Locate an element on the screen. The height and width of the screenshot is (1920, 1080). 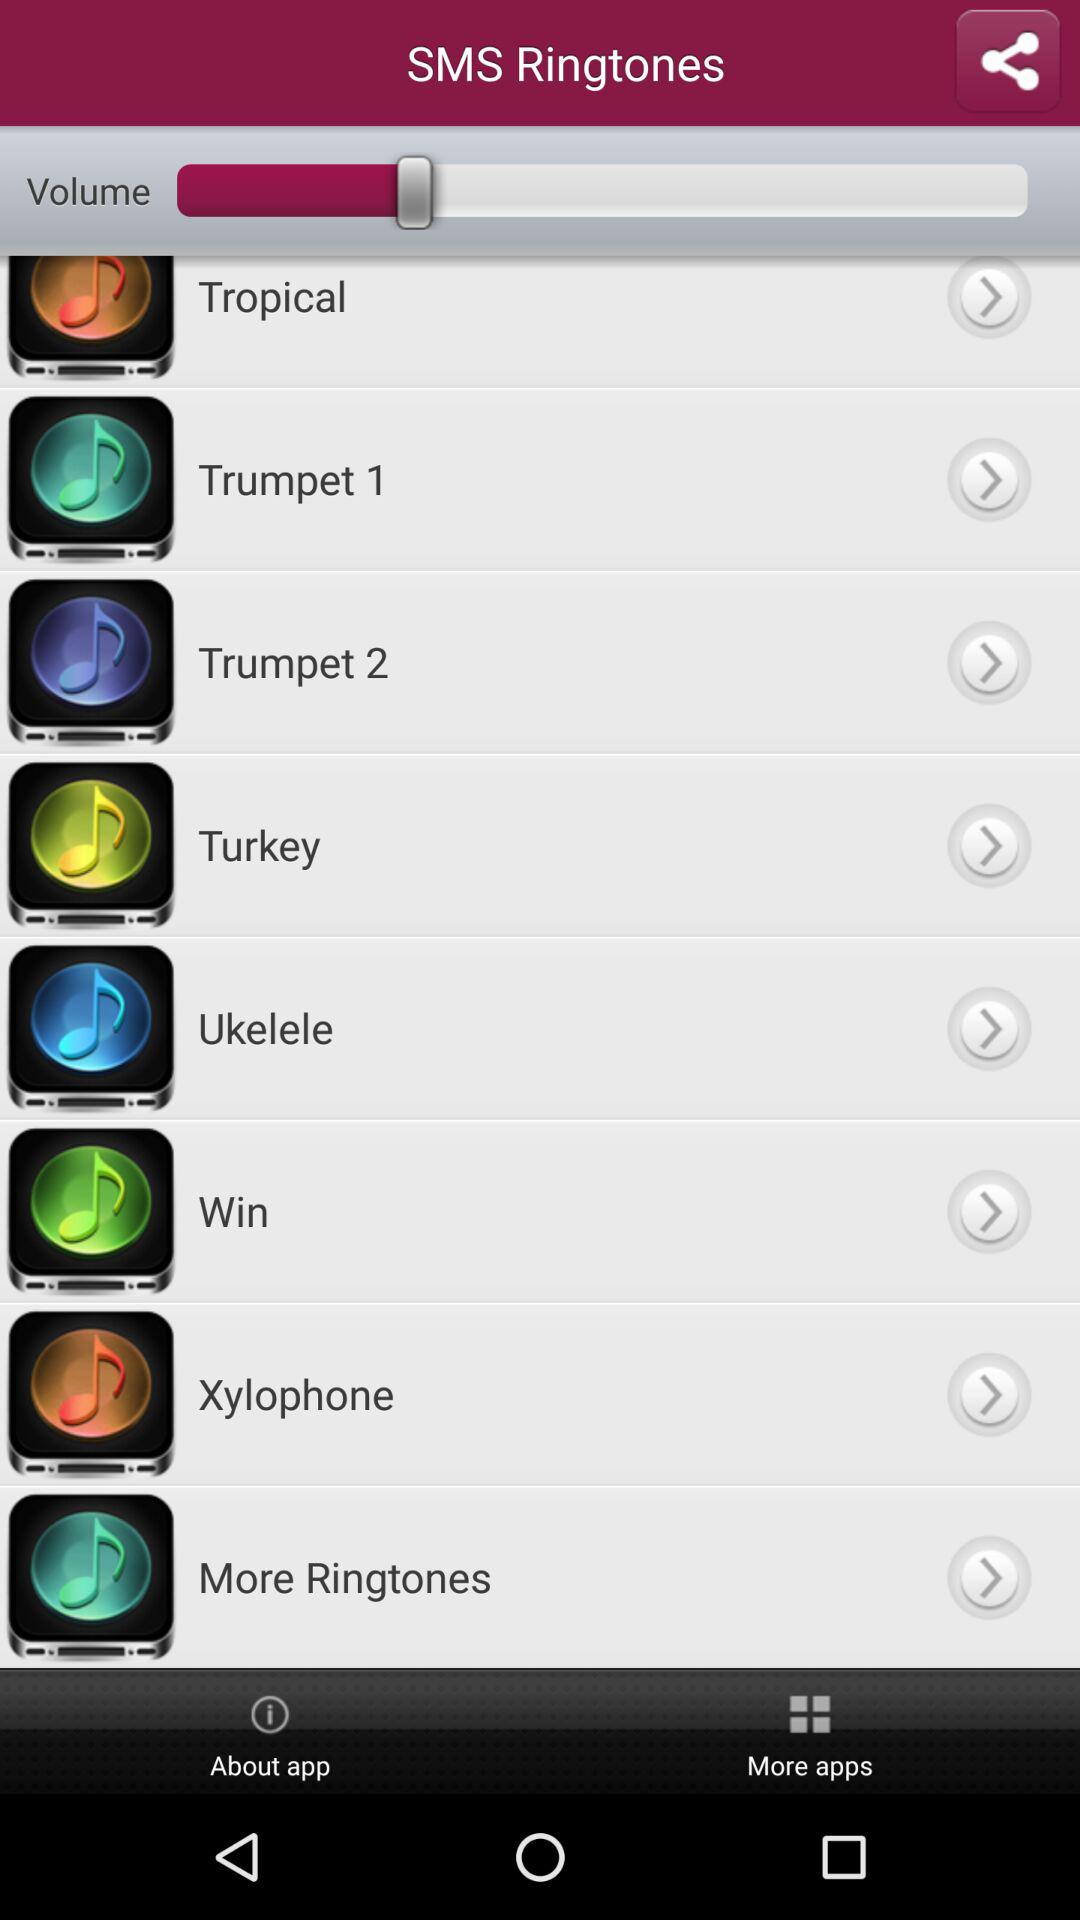
navigate to more ringtones is located at coordinates (988, 1576).